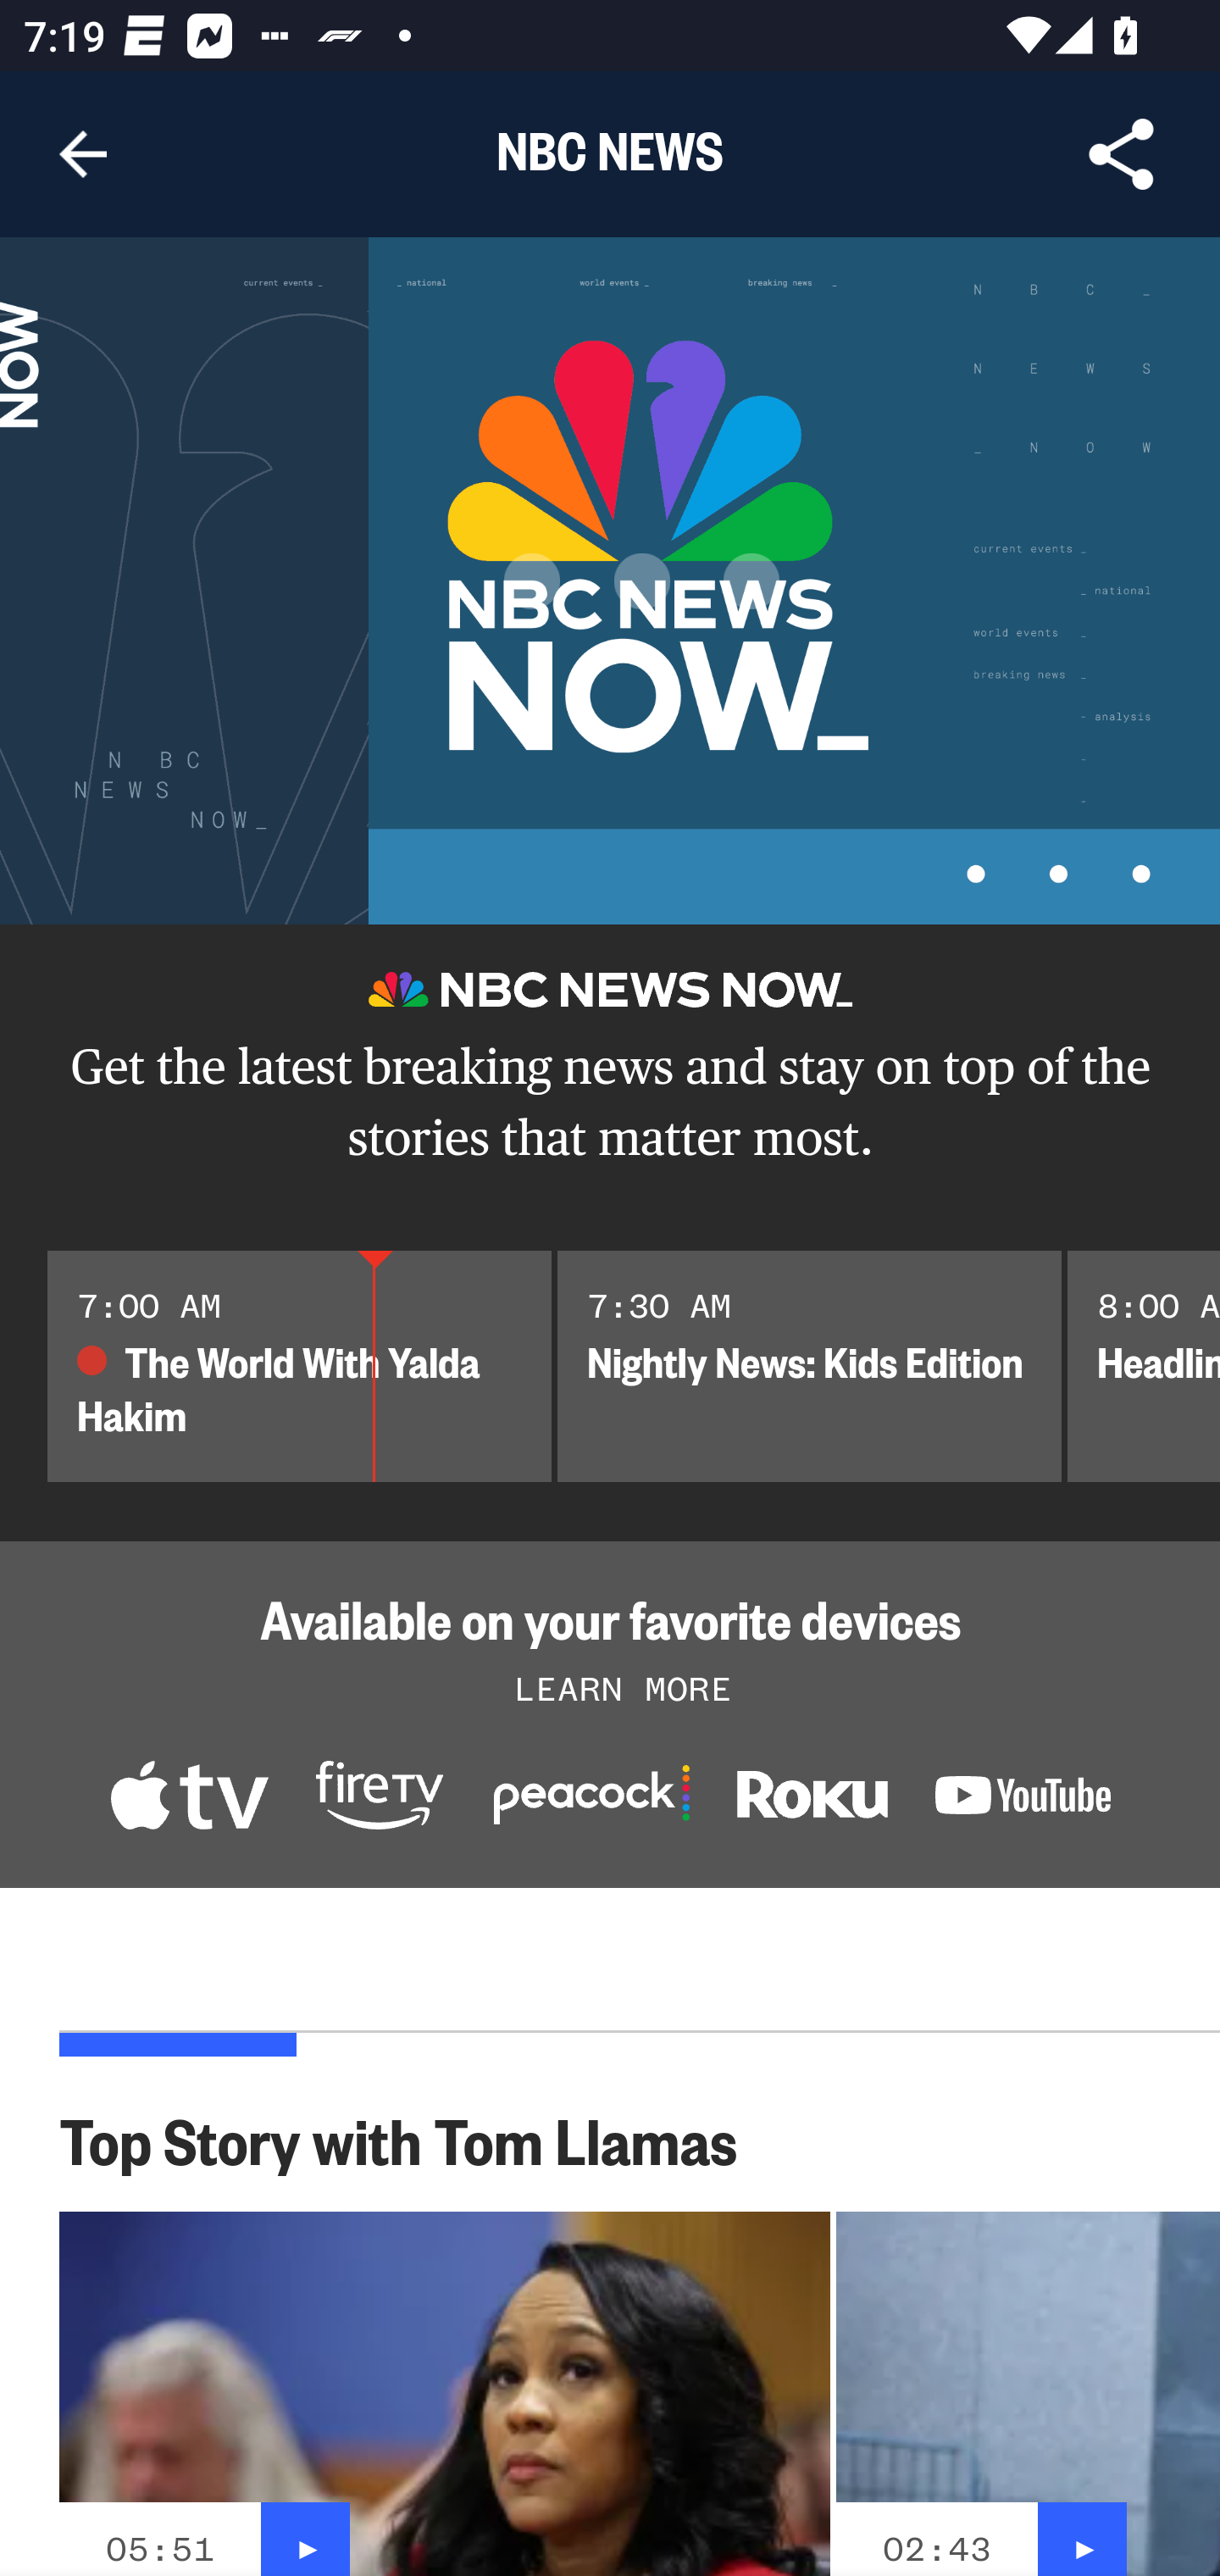 Image resolution: width=1220 pixels, height=2576 pixels. Describe the element at coordinates (445, 2393) in the screenshot. I see `05:51  05:51 05:51 05:51 ` at that location.